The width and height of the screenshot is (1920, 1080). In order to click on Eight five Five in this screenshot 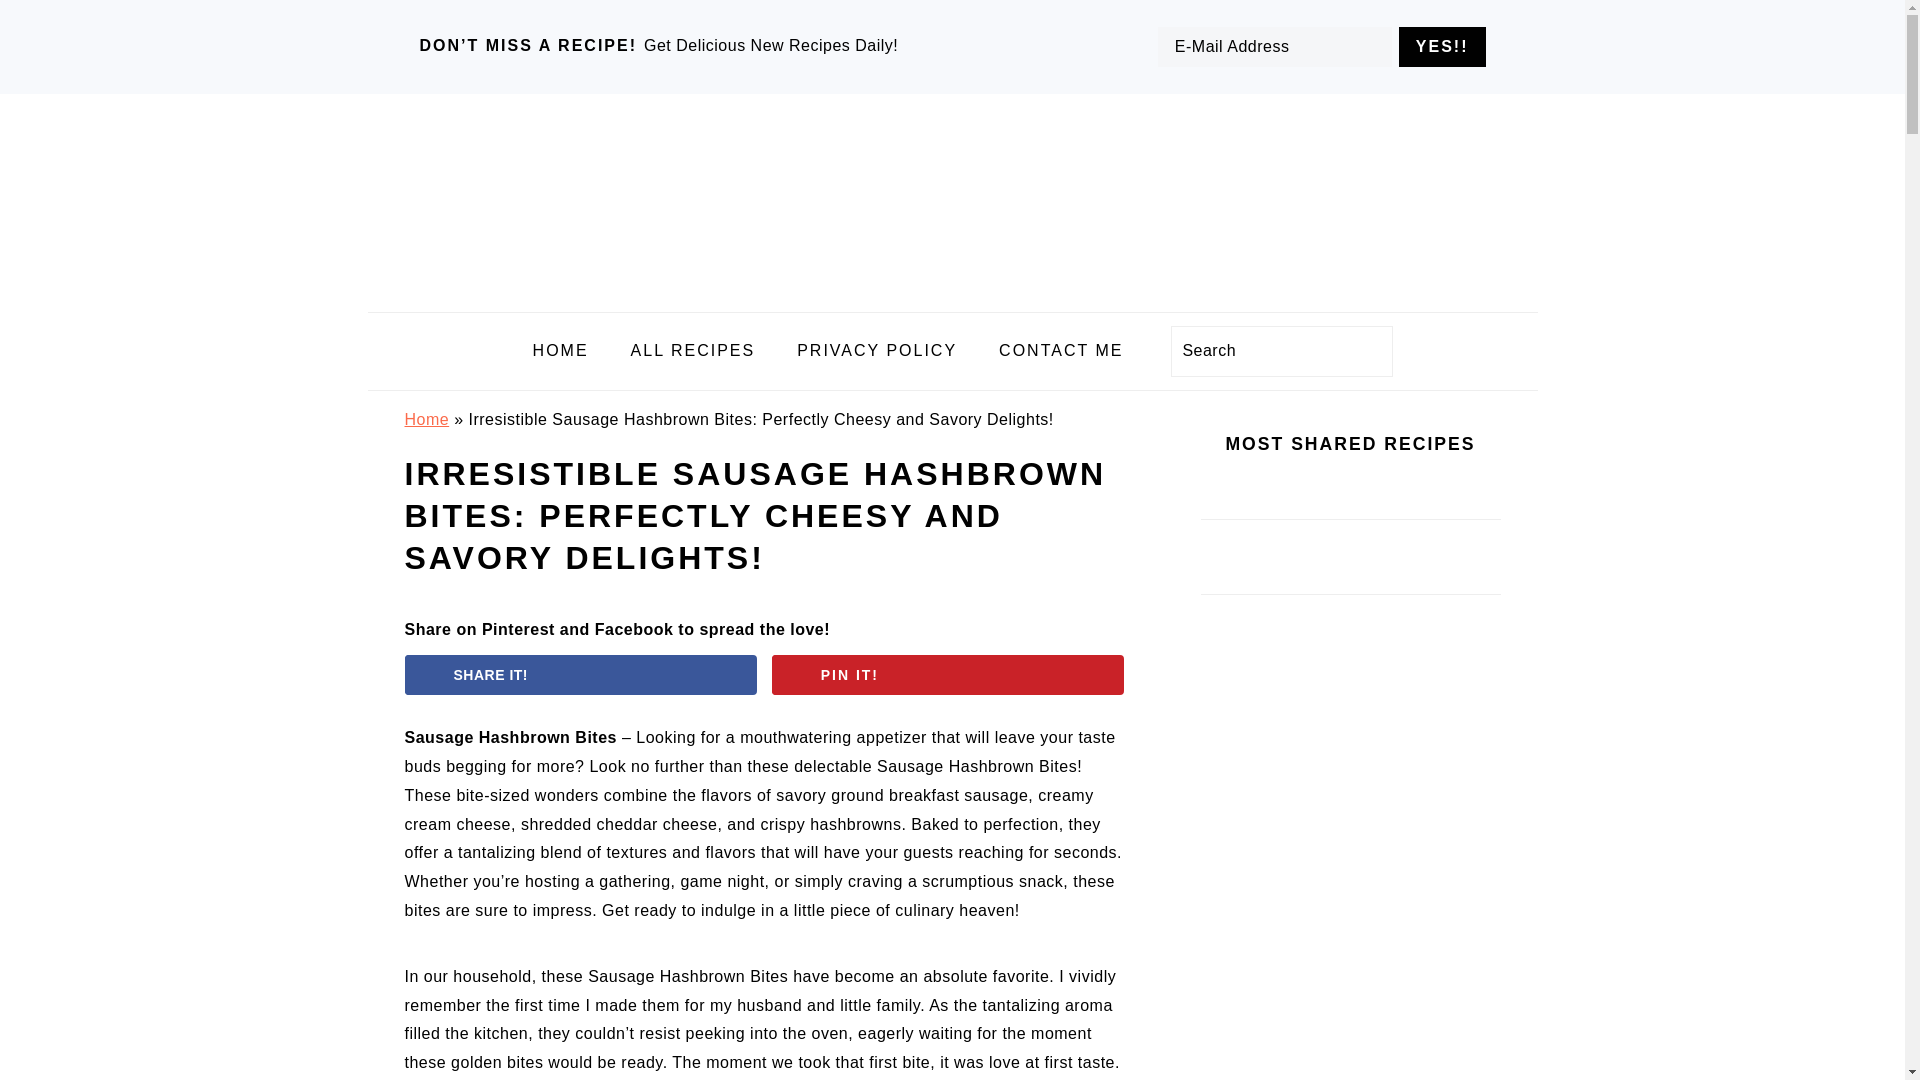, I will do `click(953, 198)`.